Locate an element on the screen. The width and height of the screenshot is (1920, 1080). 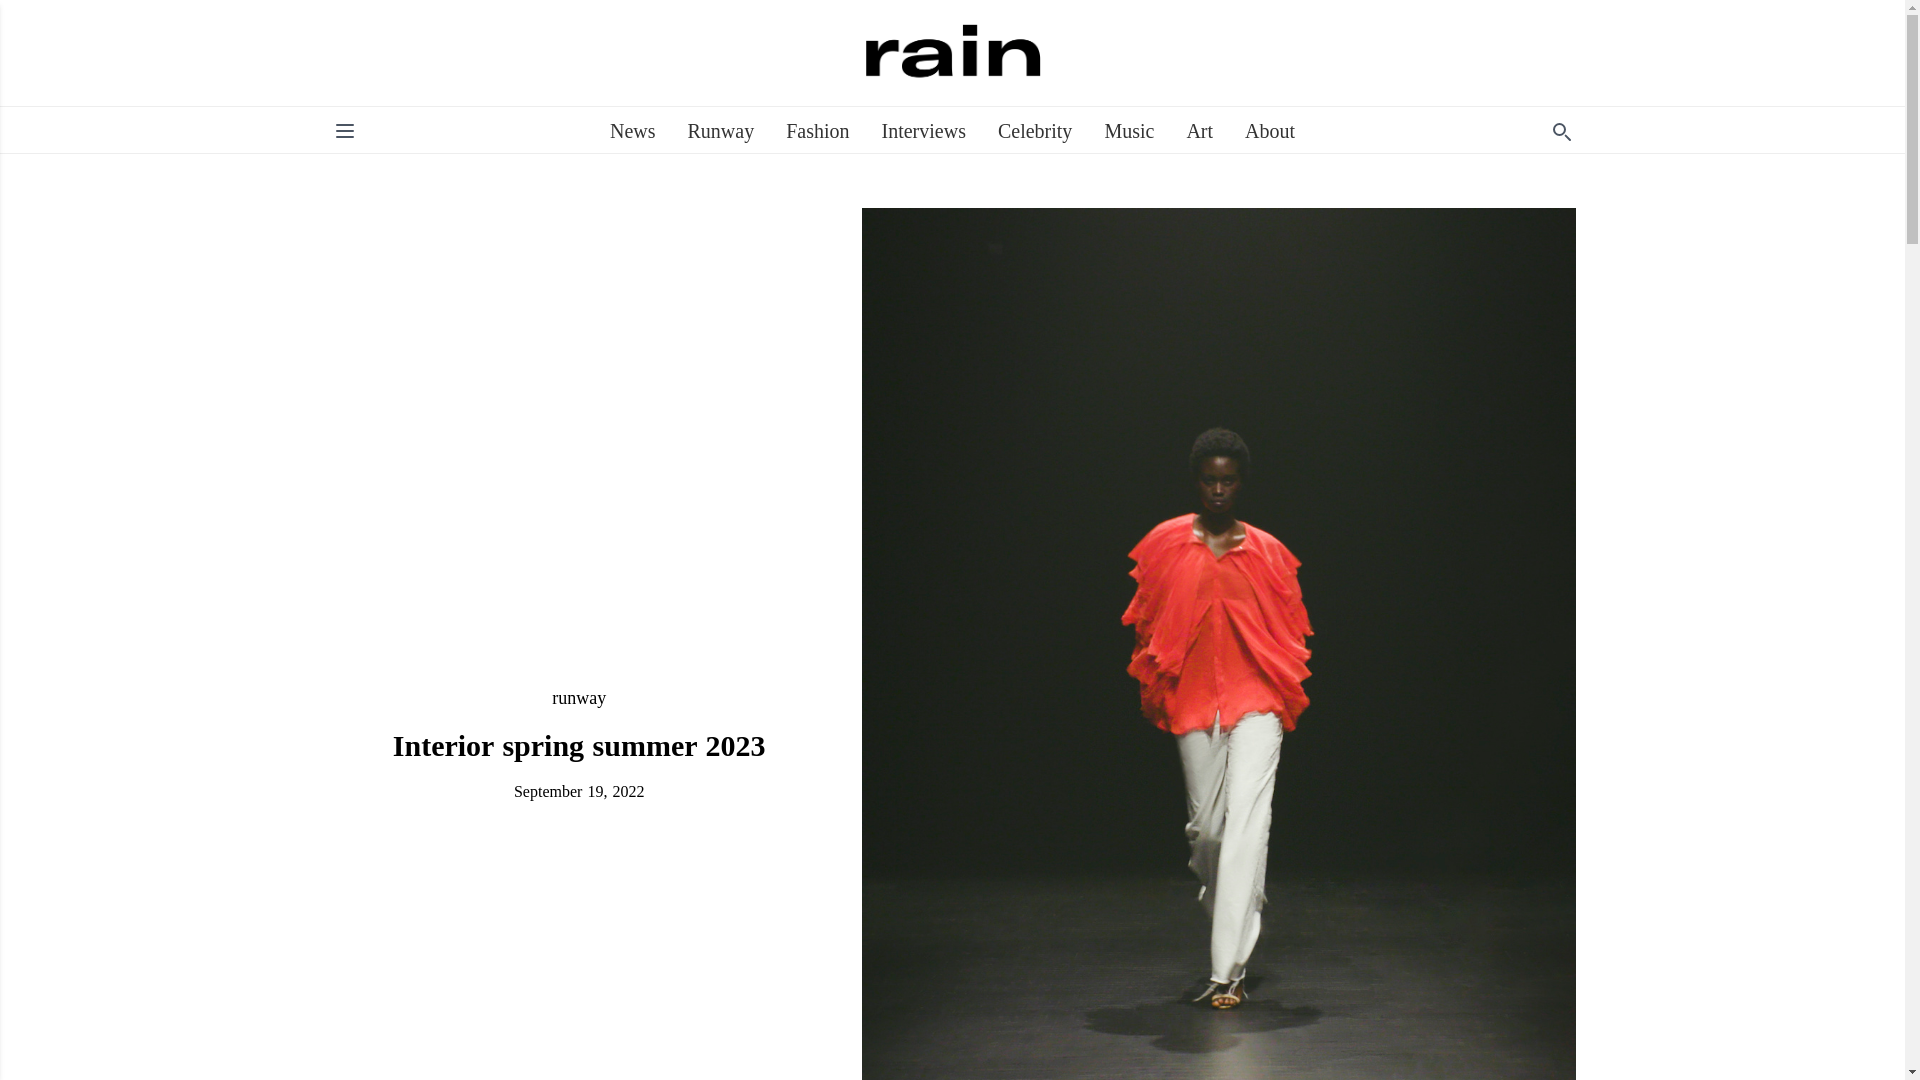
News is located at coordinates (633, 131).